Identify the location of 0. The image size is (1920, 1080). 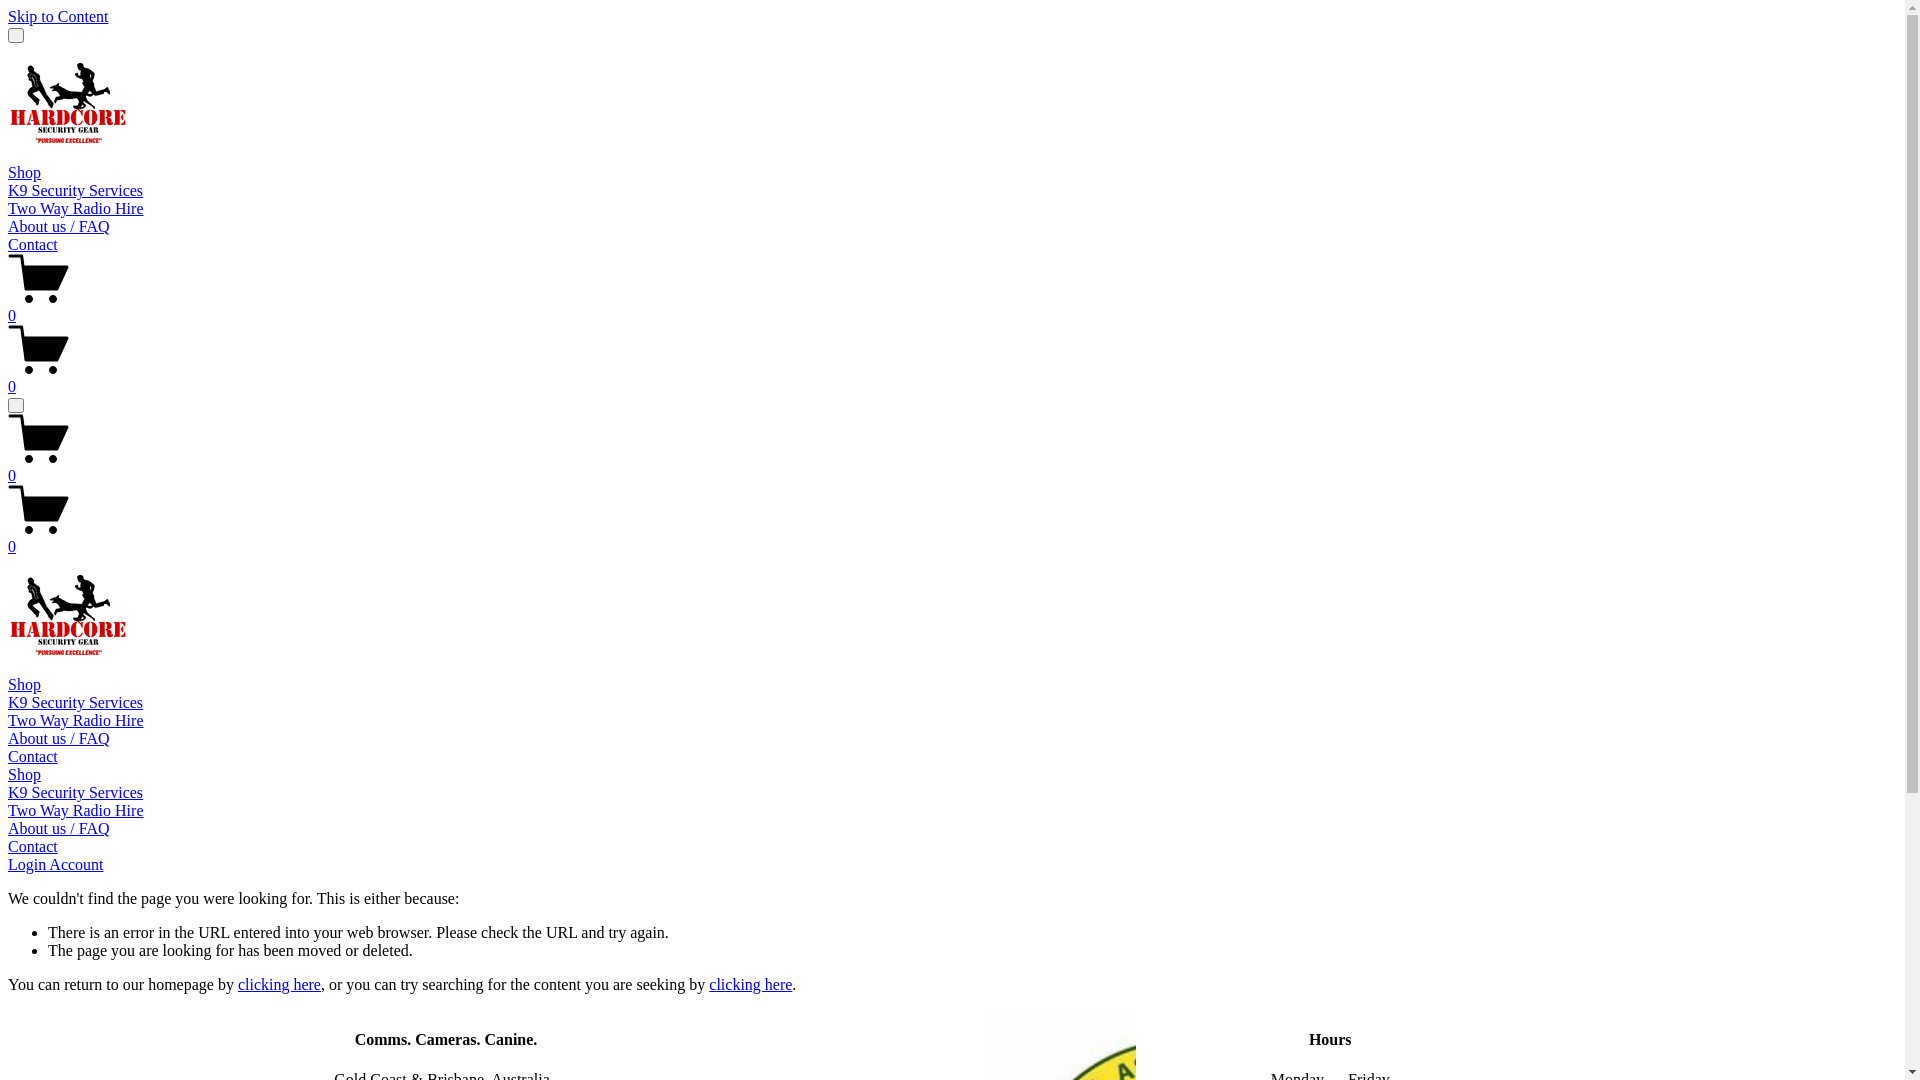
(952, 467).